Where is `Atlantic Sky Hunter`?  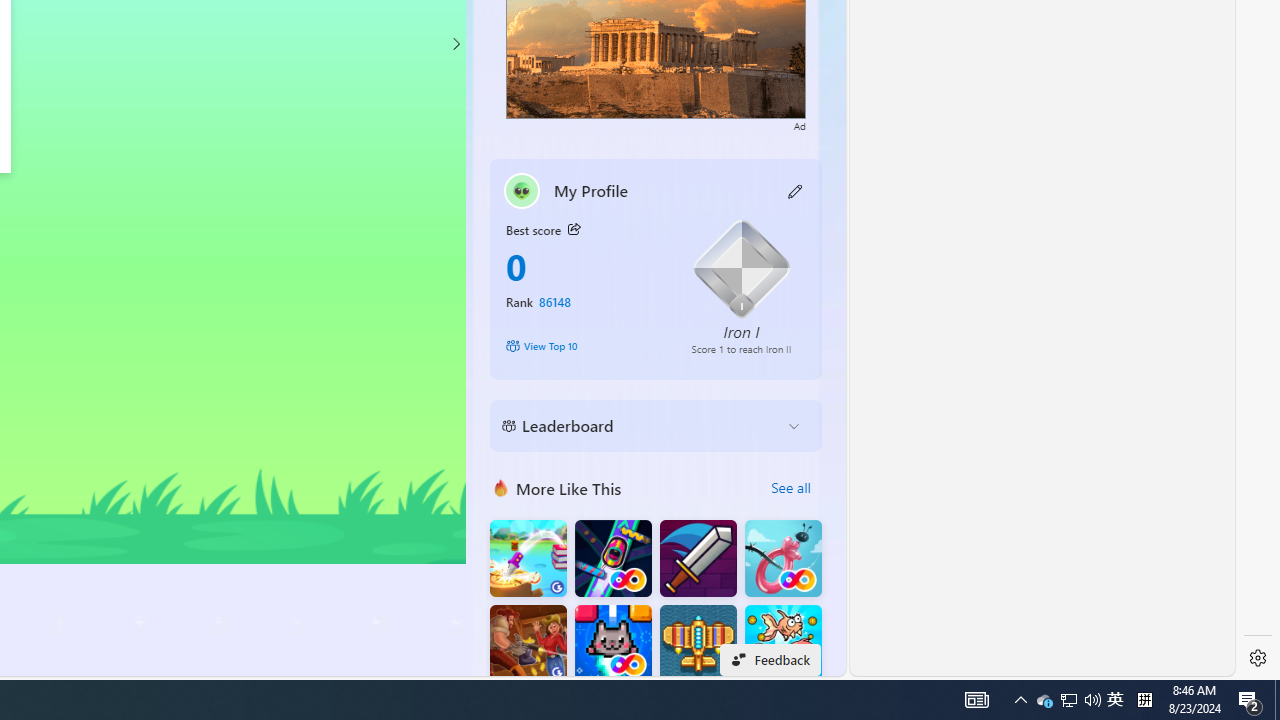 Atlantic Sky Hunter is located at coordinates (698, 644).